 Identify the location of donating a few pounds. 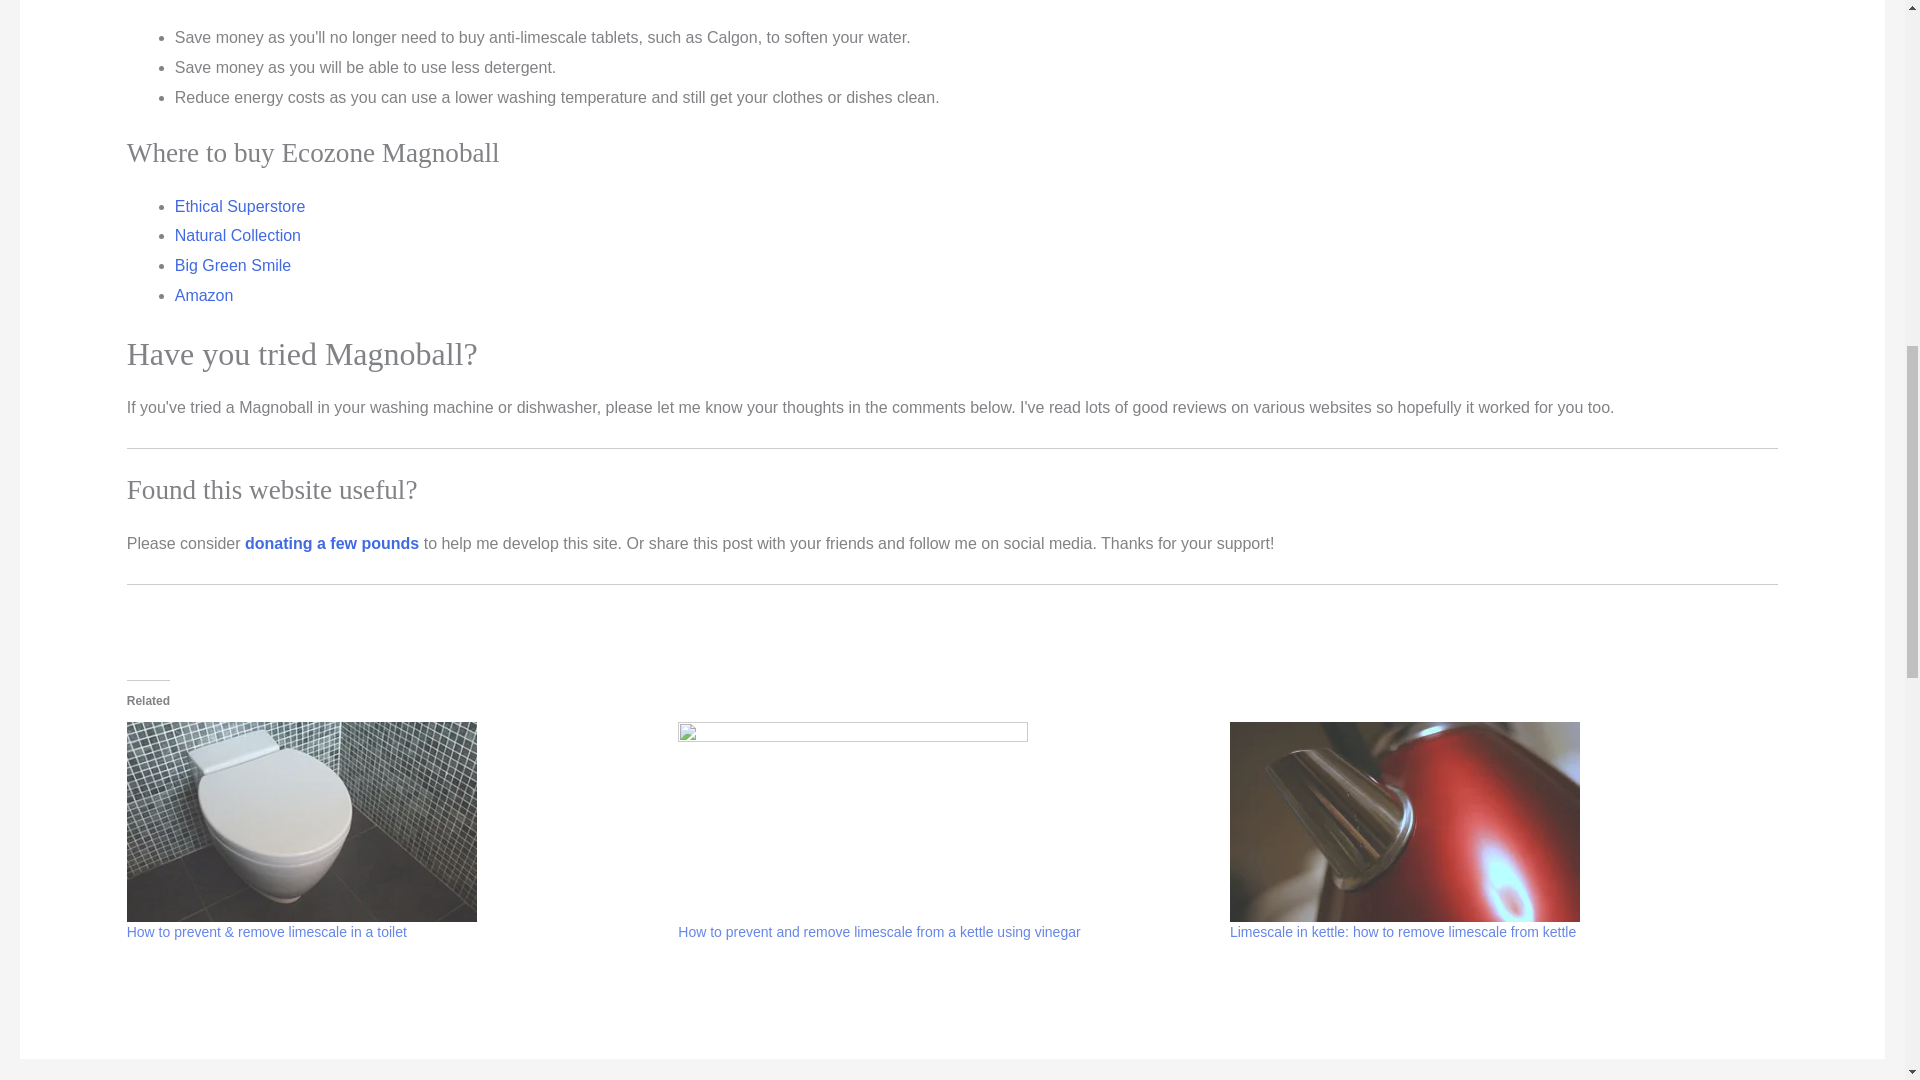
(332, 542).